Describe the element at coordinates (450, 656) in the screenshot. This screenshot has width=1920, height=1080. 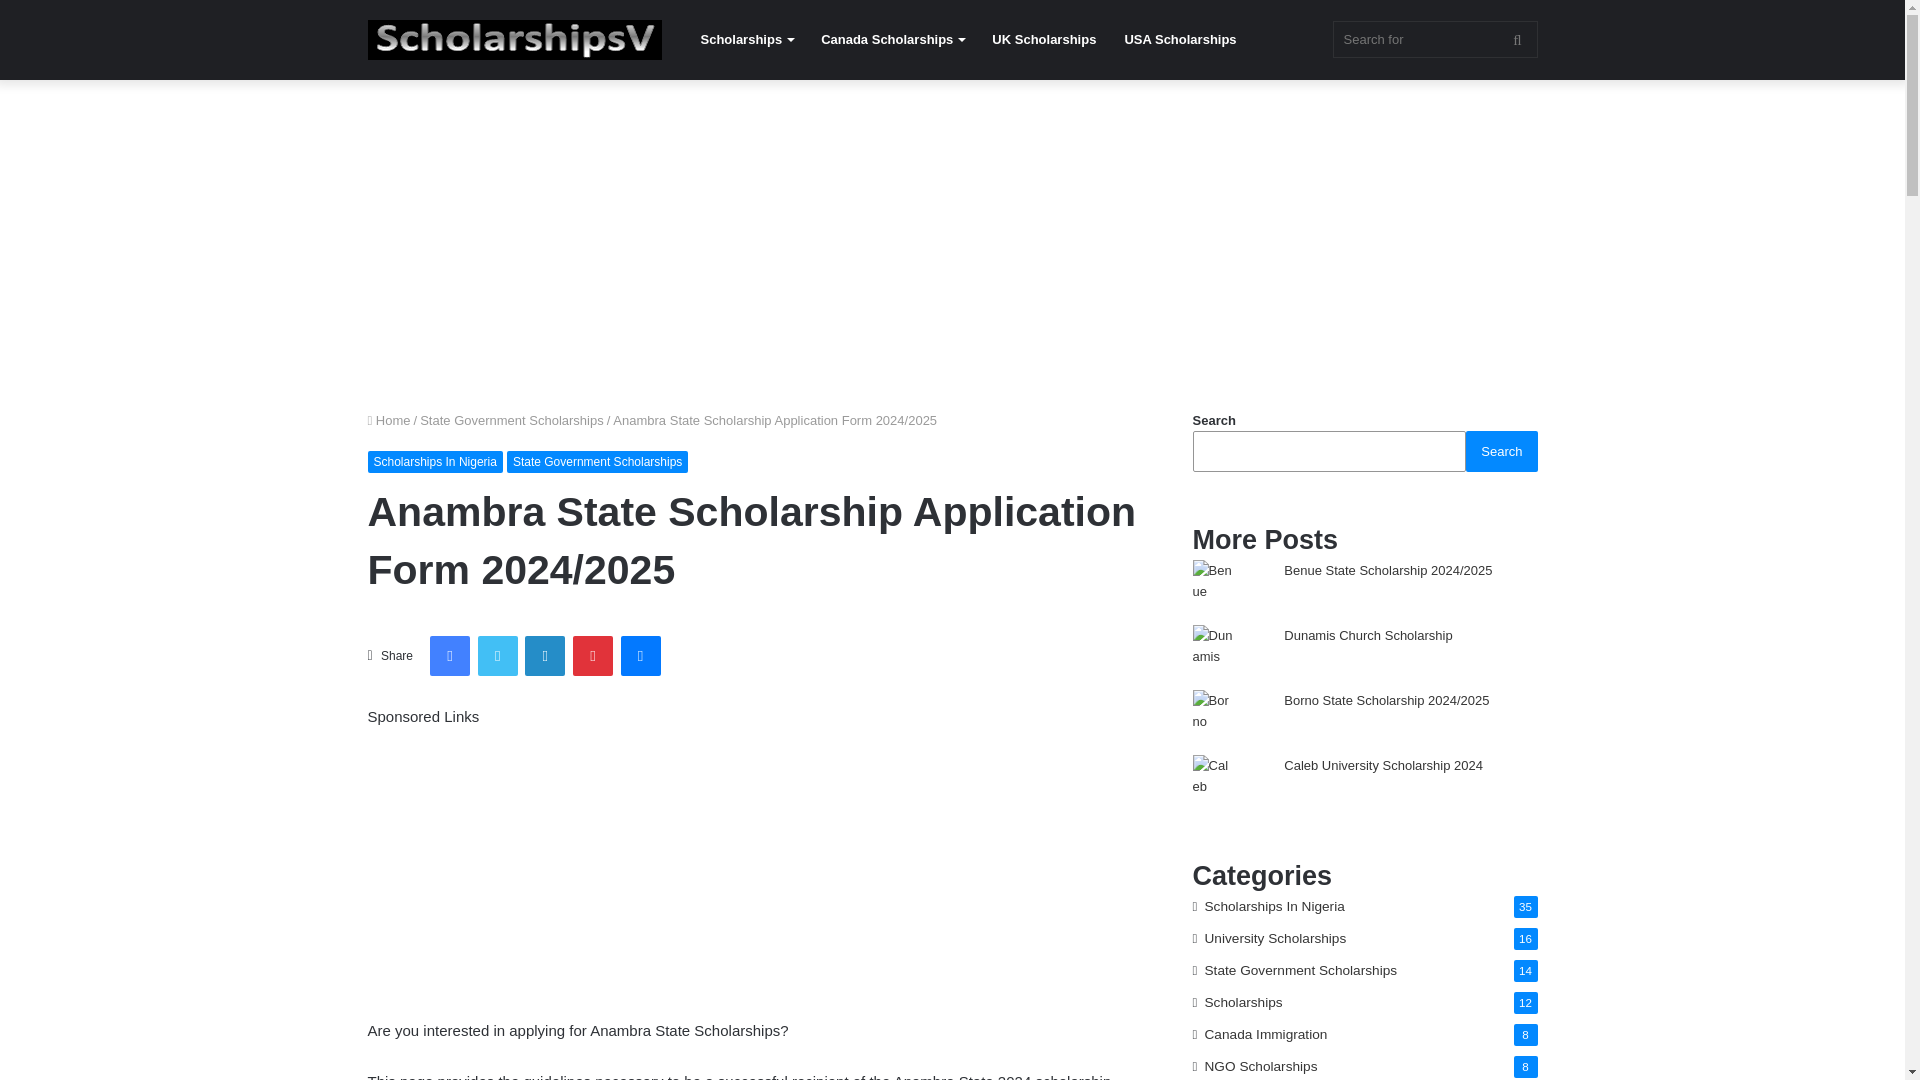
I see `Facebook` at that location.